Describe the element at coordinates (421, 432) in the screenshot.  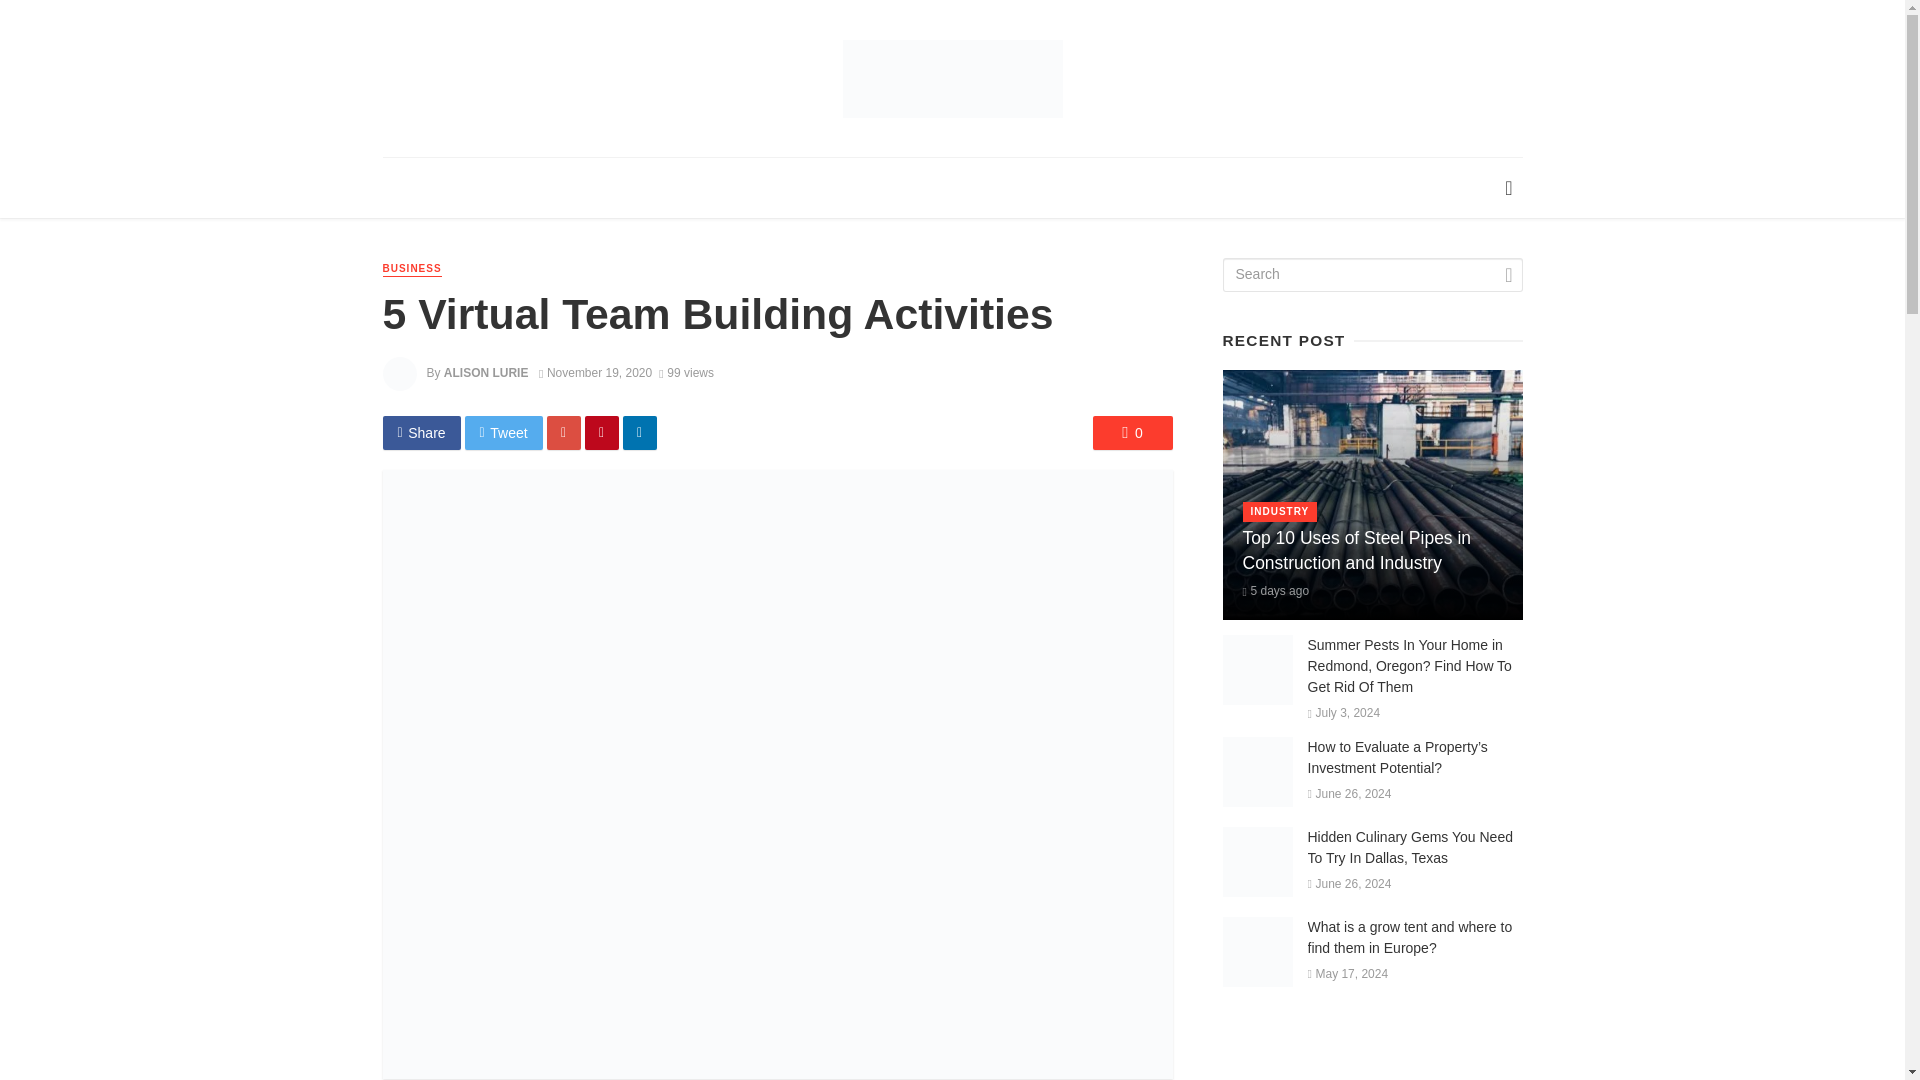
I see `Share on Facebook` at that location.